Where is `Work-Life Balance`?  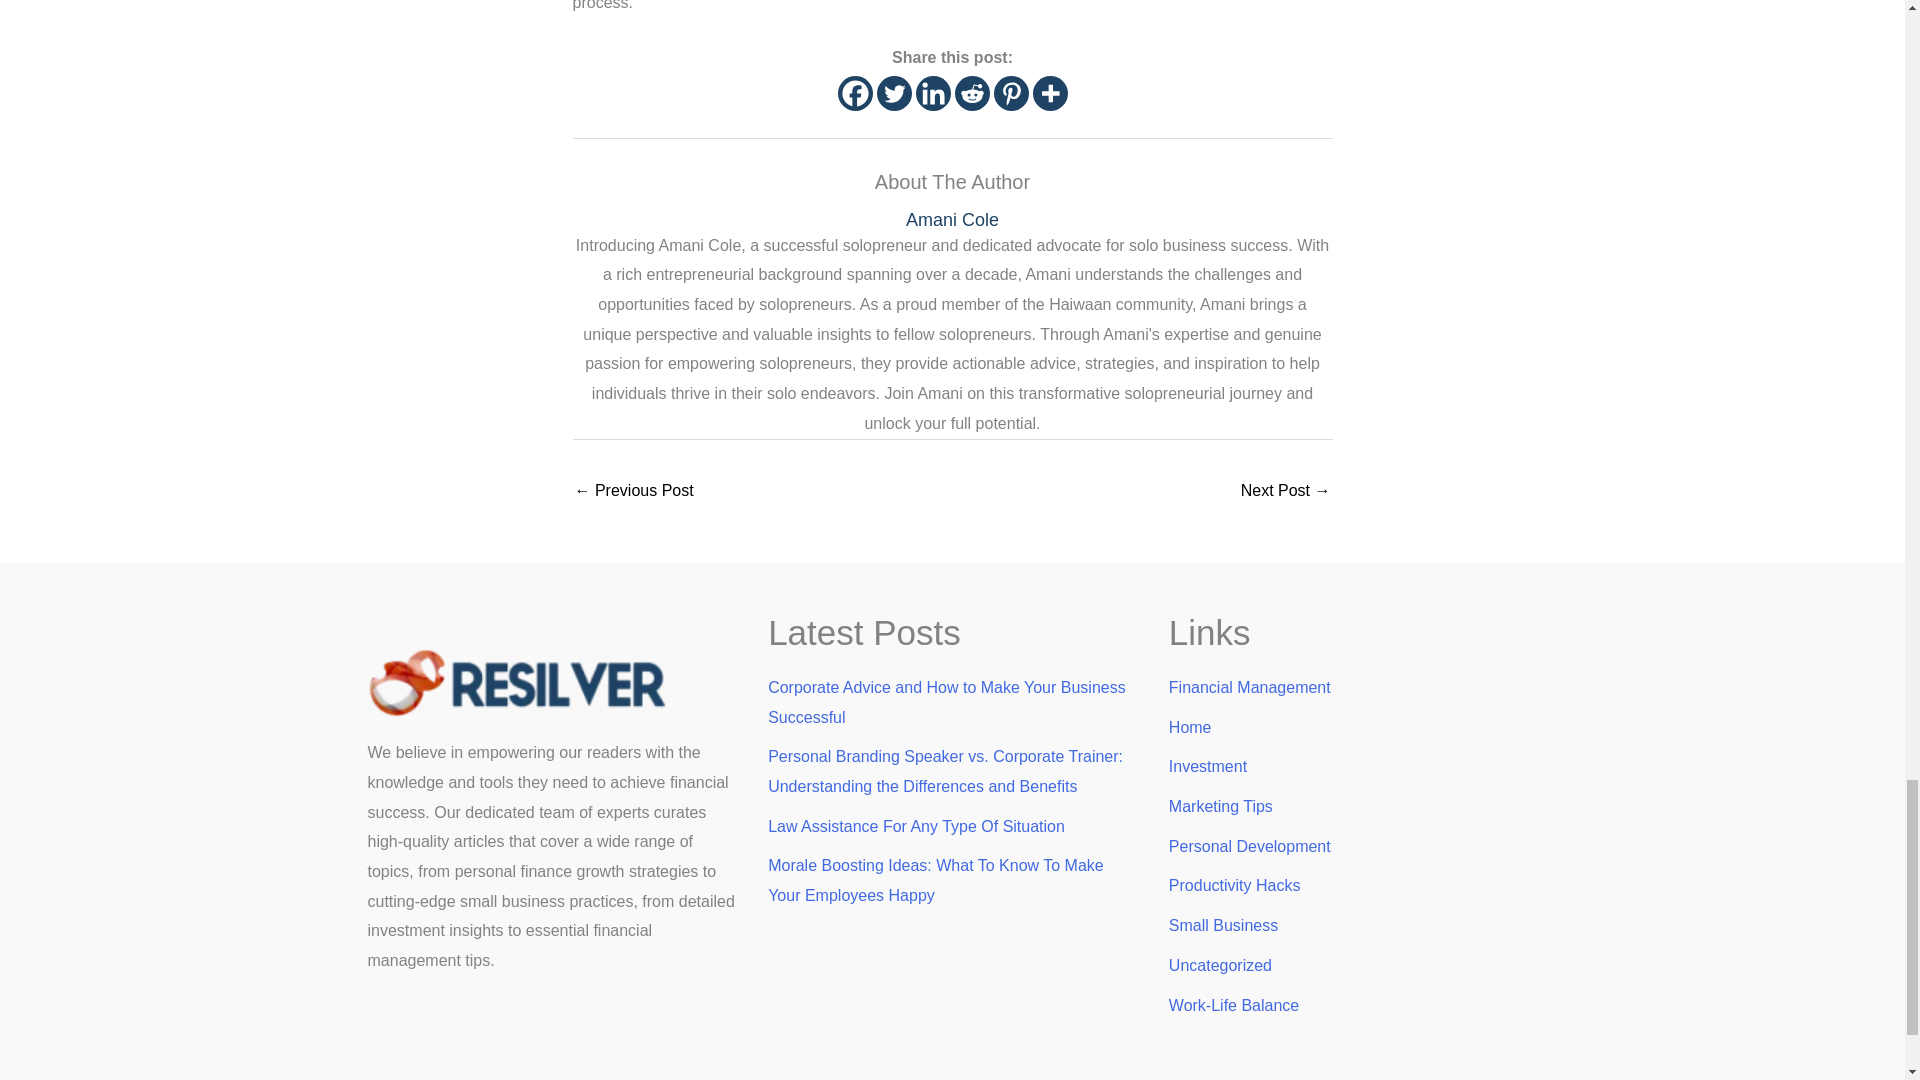 Work-Life Balance is located at coordinates (1234, 1005).